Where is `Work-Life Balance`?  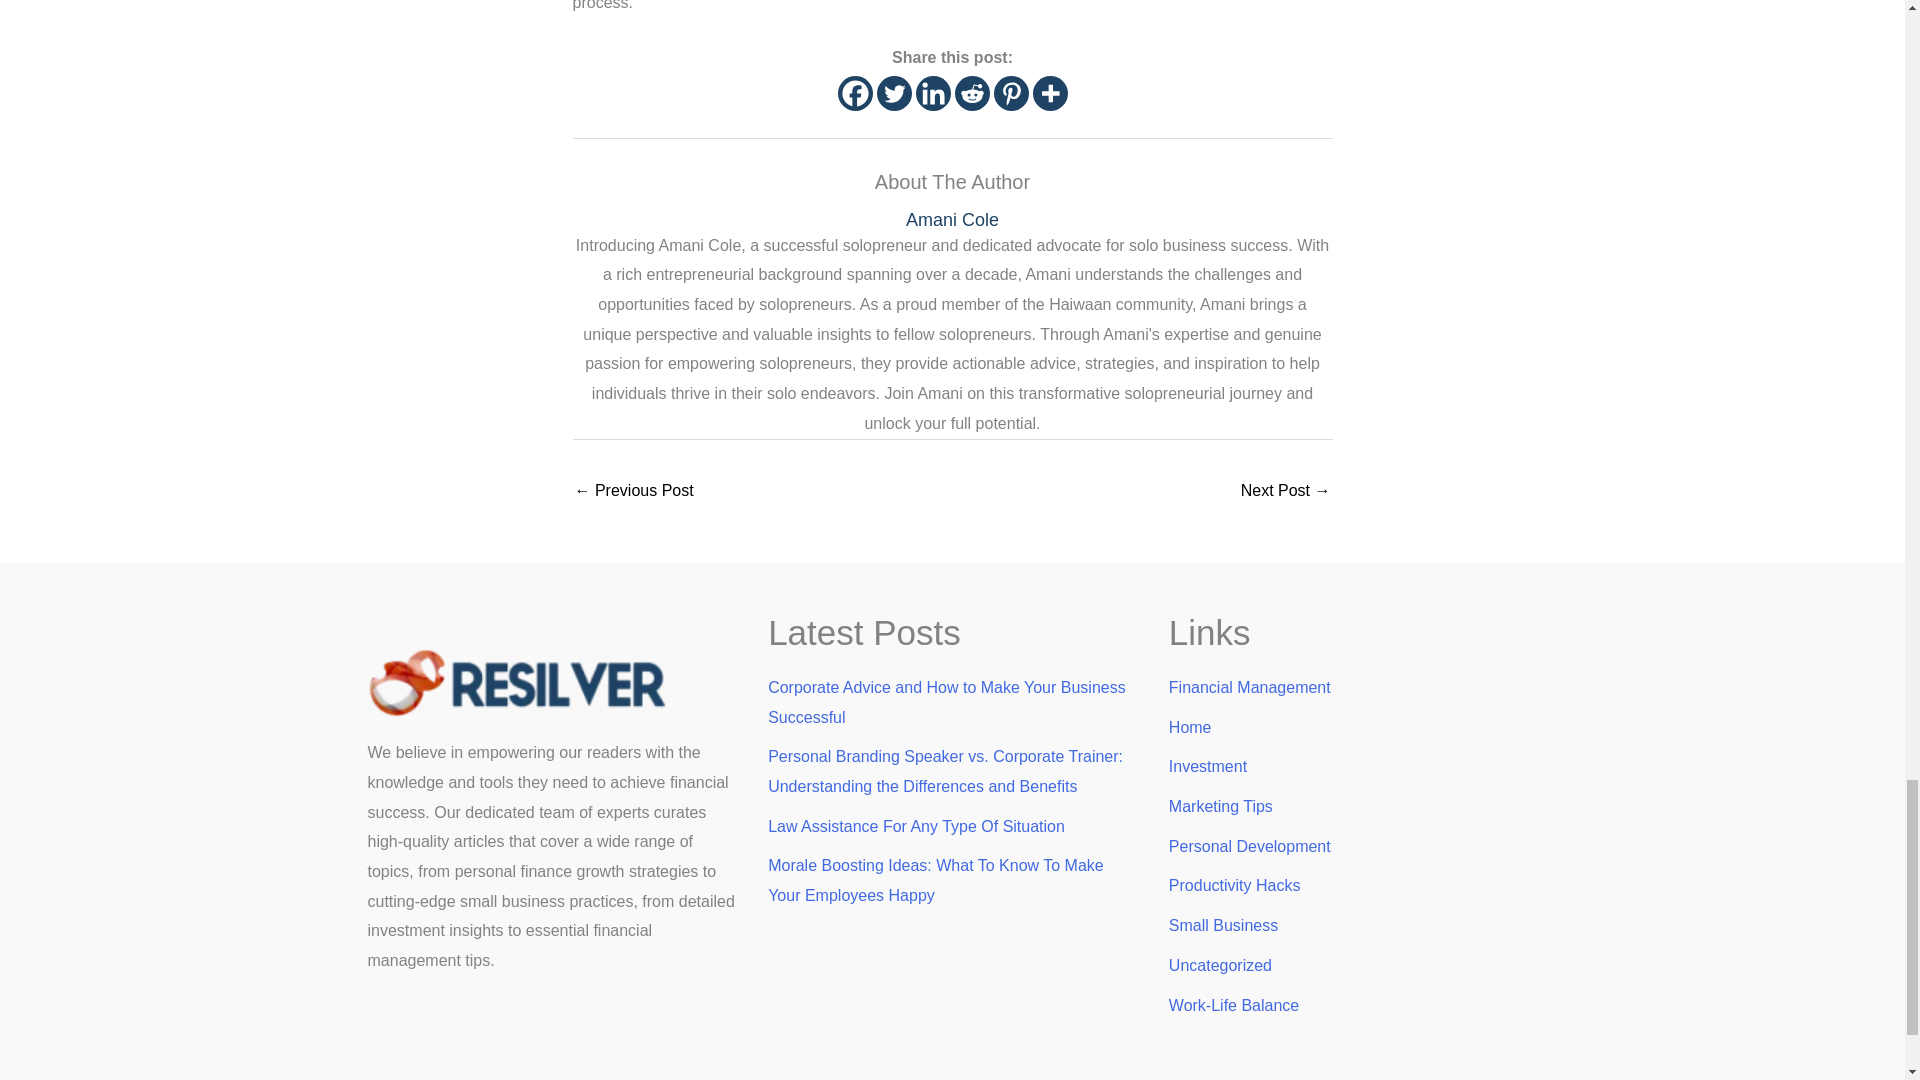 Work-Life Balance is located at coordinates (1234, 1005).